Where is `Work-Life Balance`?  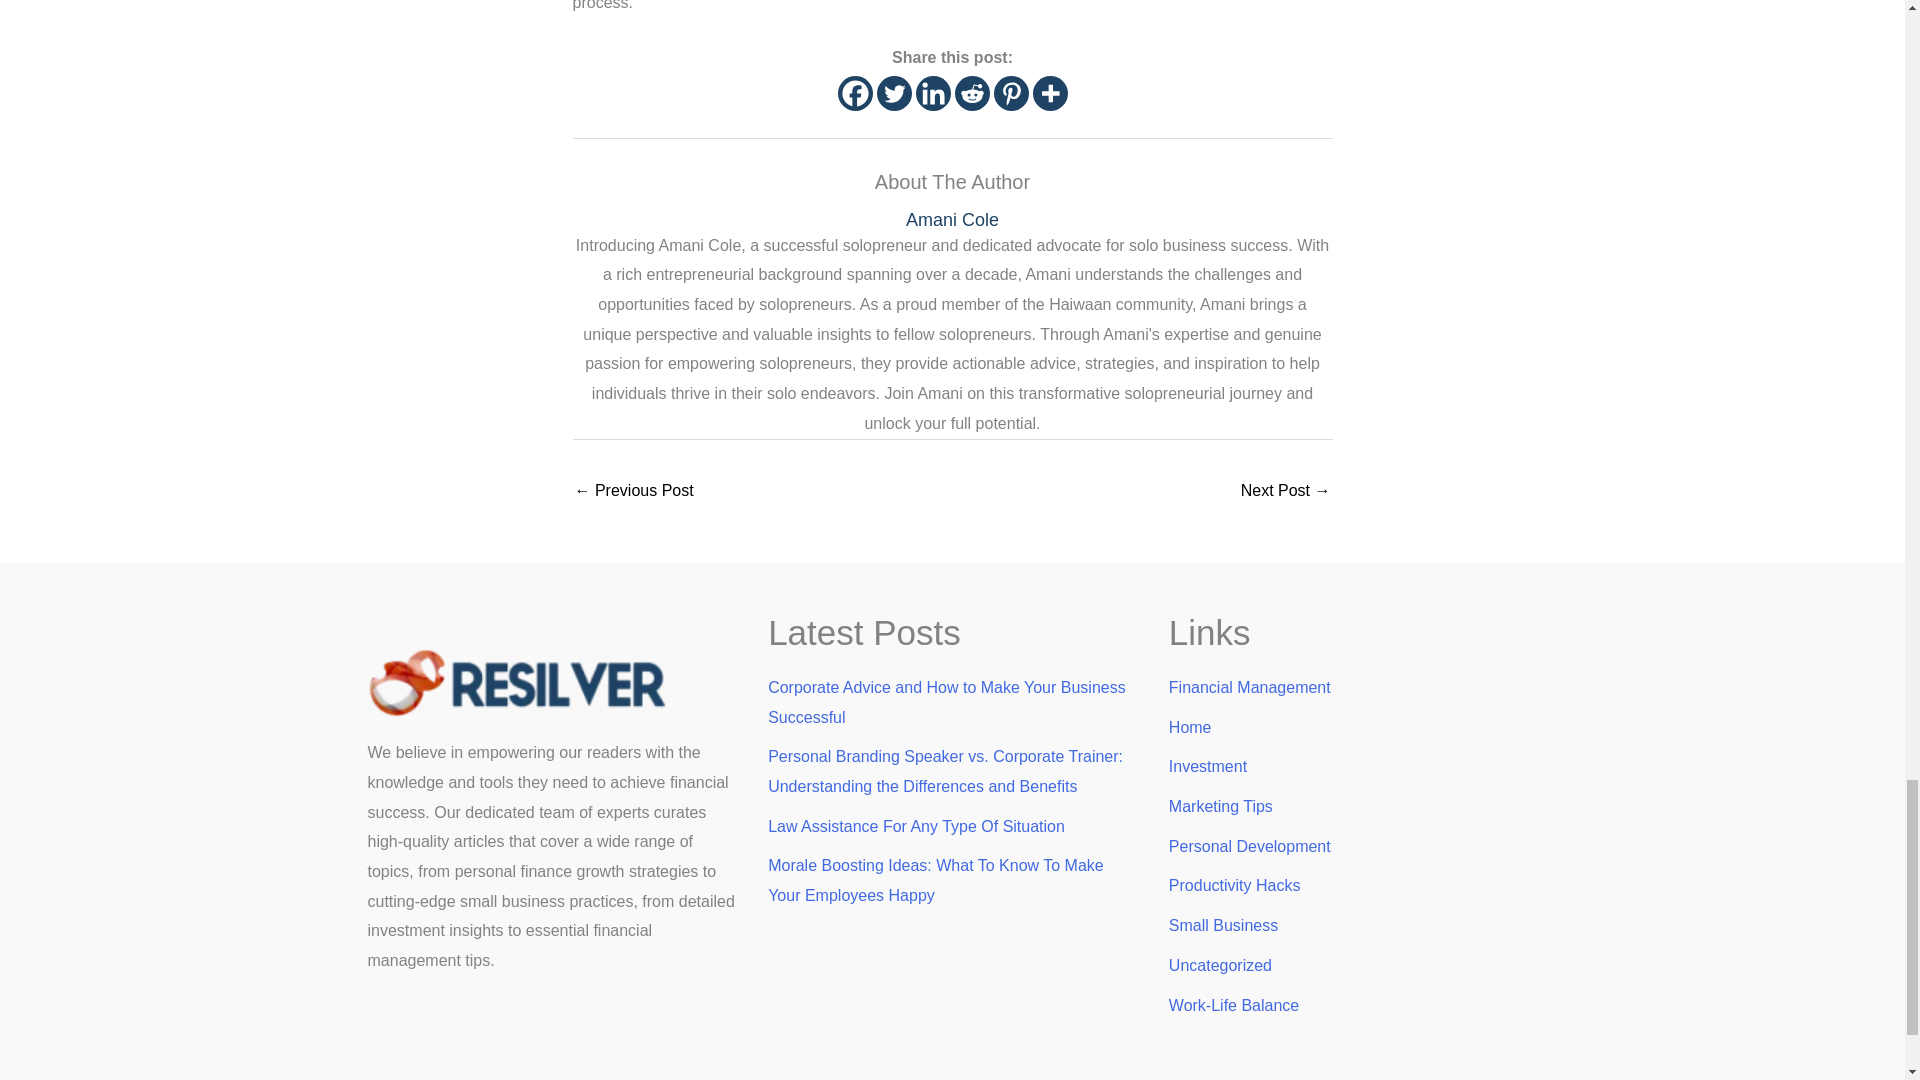 Work-Life Balance is located at coordinates (1234, 1005).